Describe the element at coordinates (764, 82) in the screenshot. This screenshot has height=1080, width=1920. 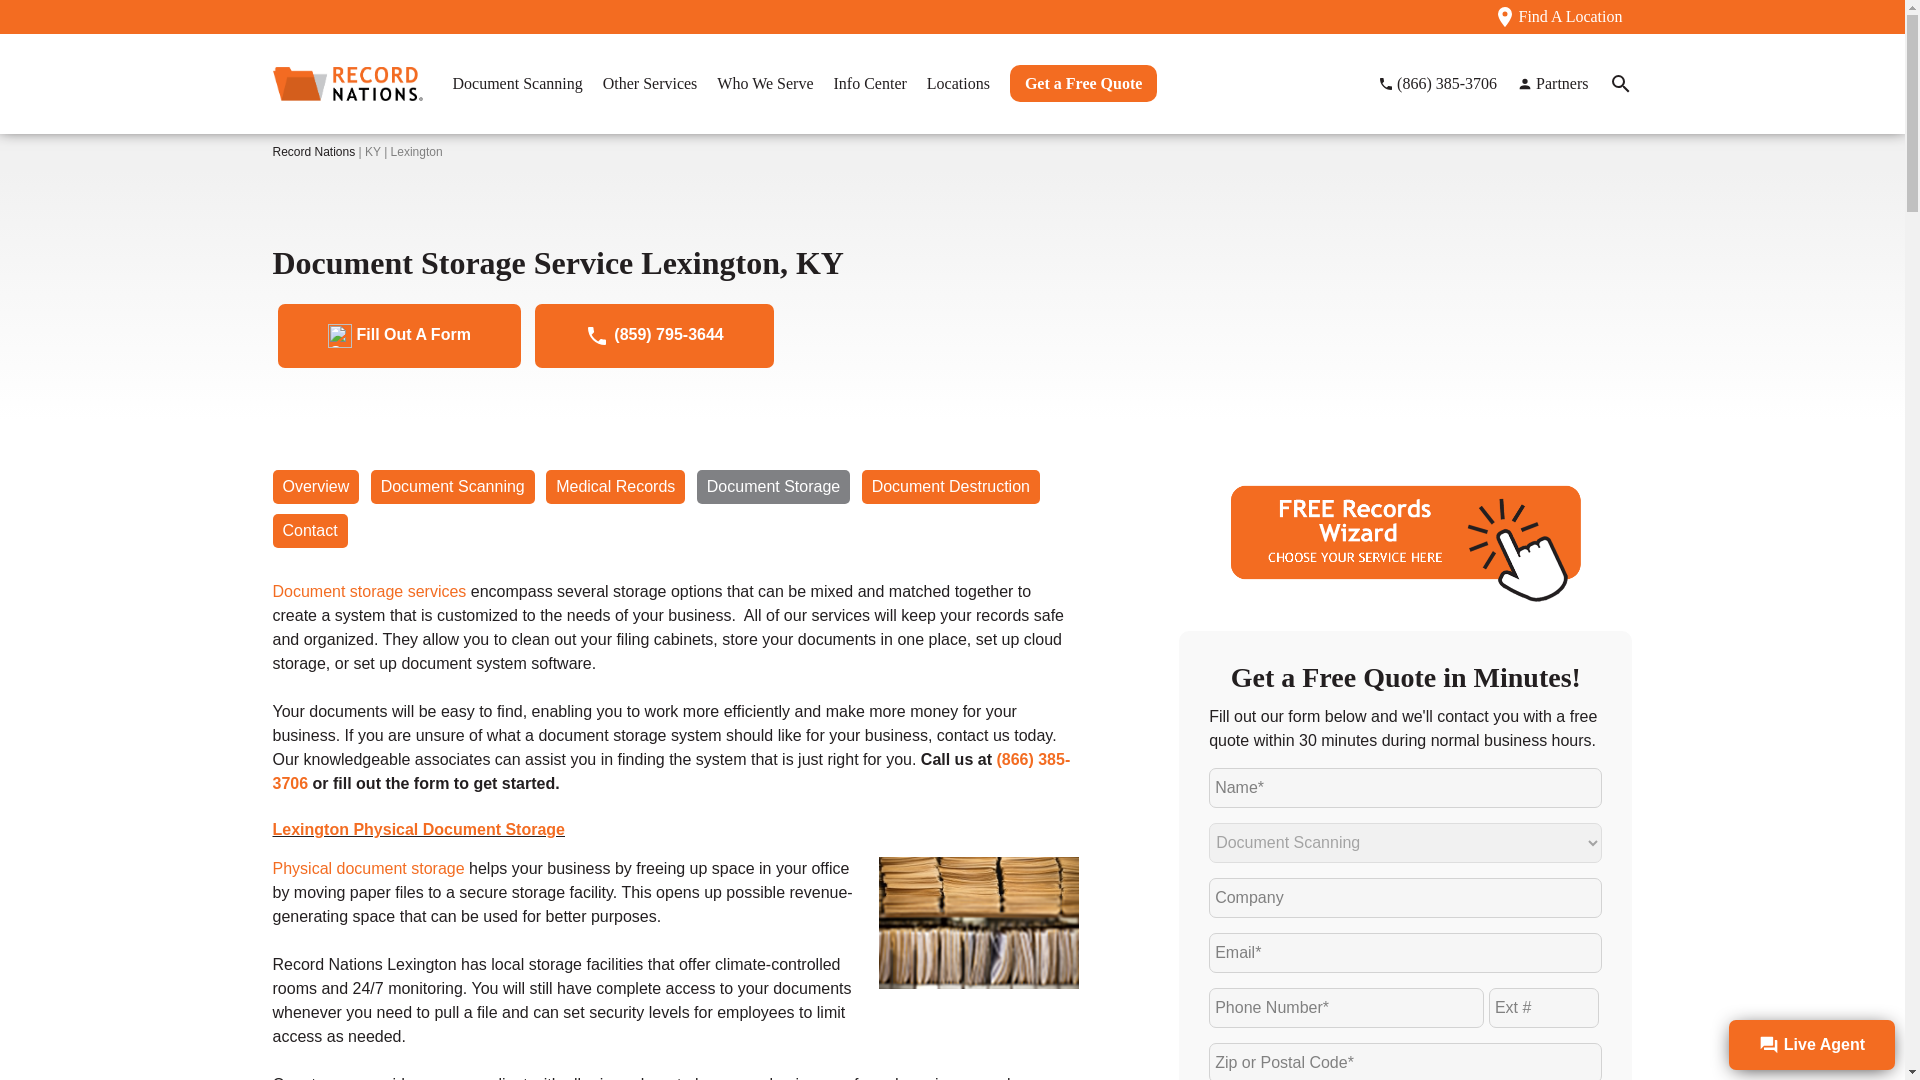
I see `Who We Serve` at that location.